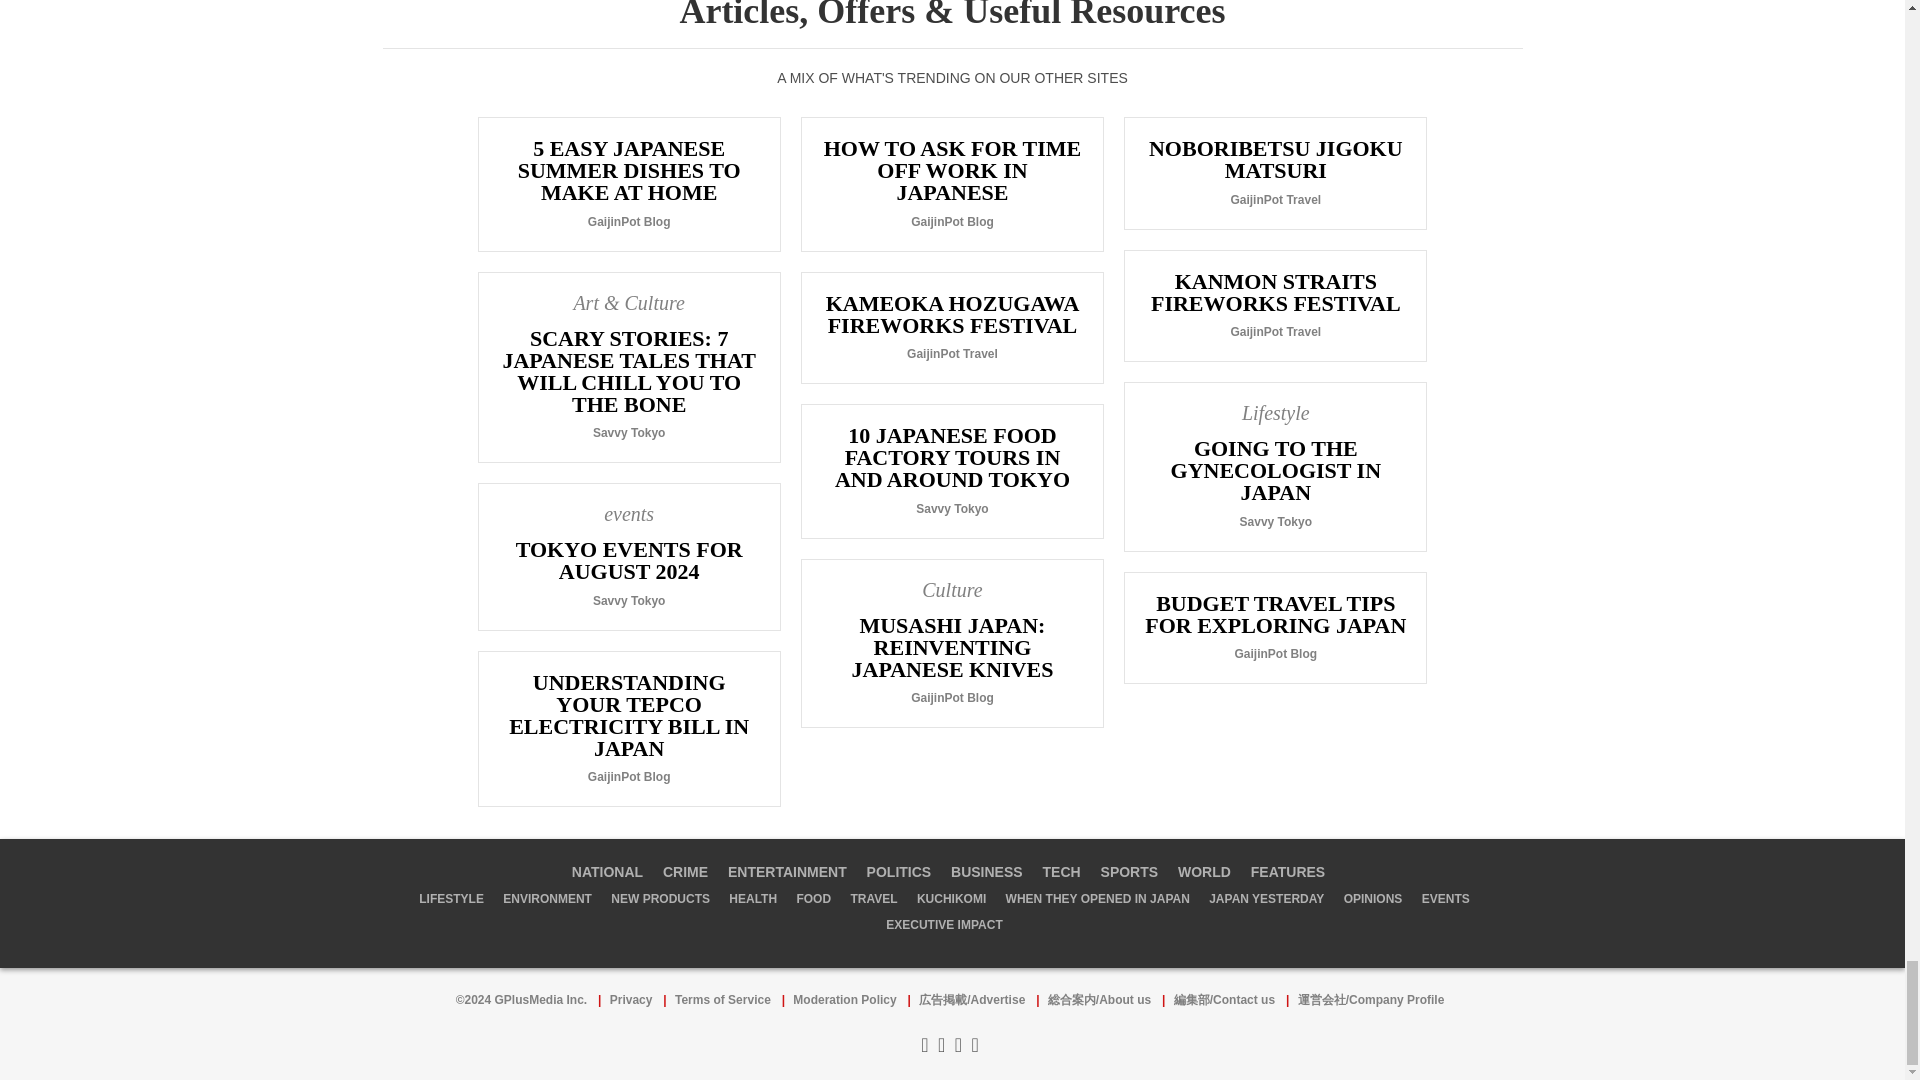 The height and width of the screenshot is (1080, 1920). Describe the element at coordinates (628, 183) in the screenshot. I see `5 Easy Japanese Summer Dishes to Make at Home` at that location.